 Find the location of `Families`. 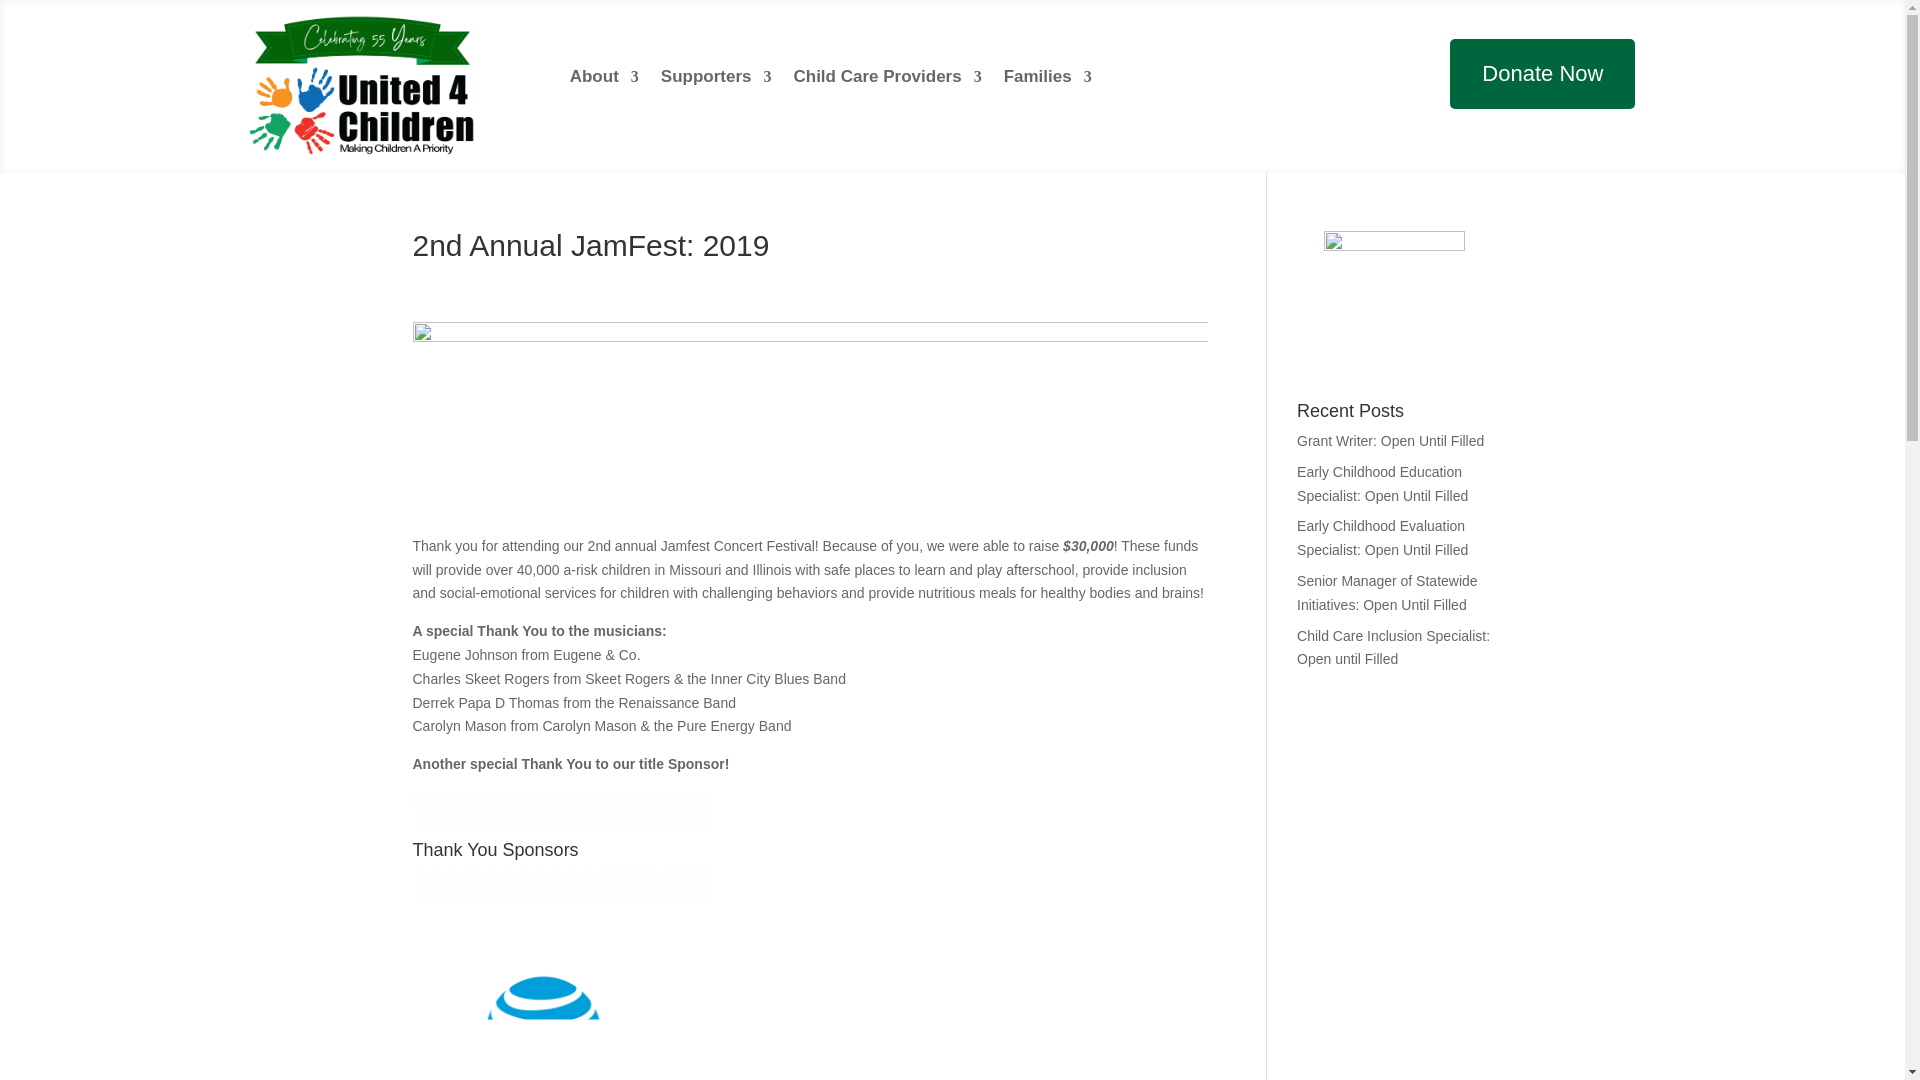

Families is located at coordinates (1048, 80).